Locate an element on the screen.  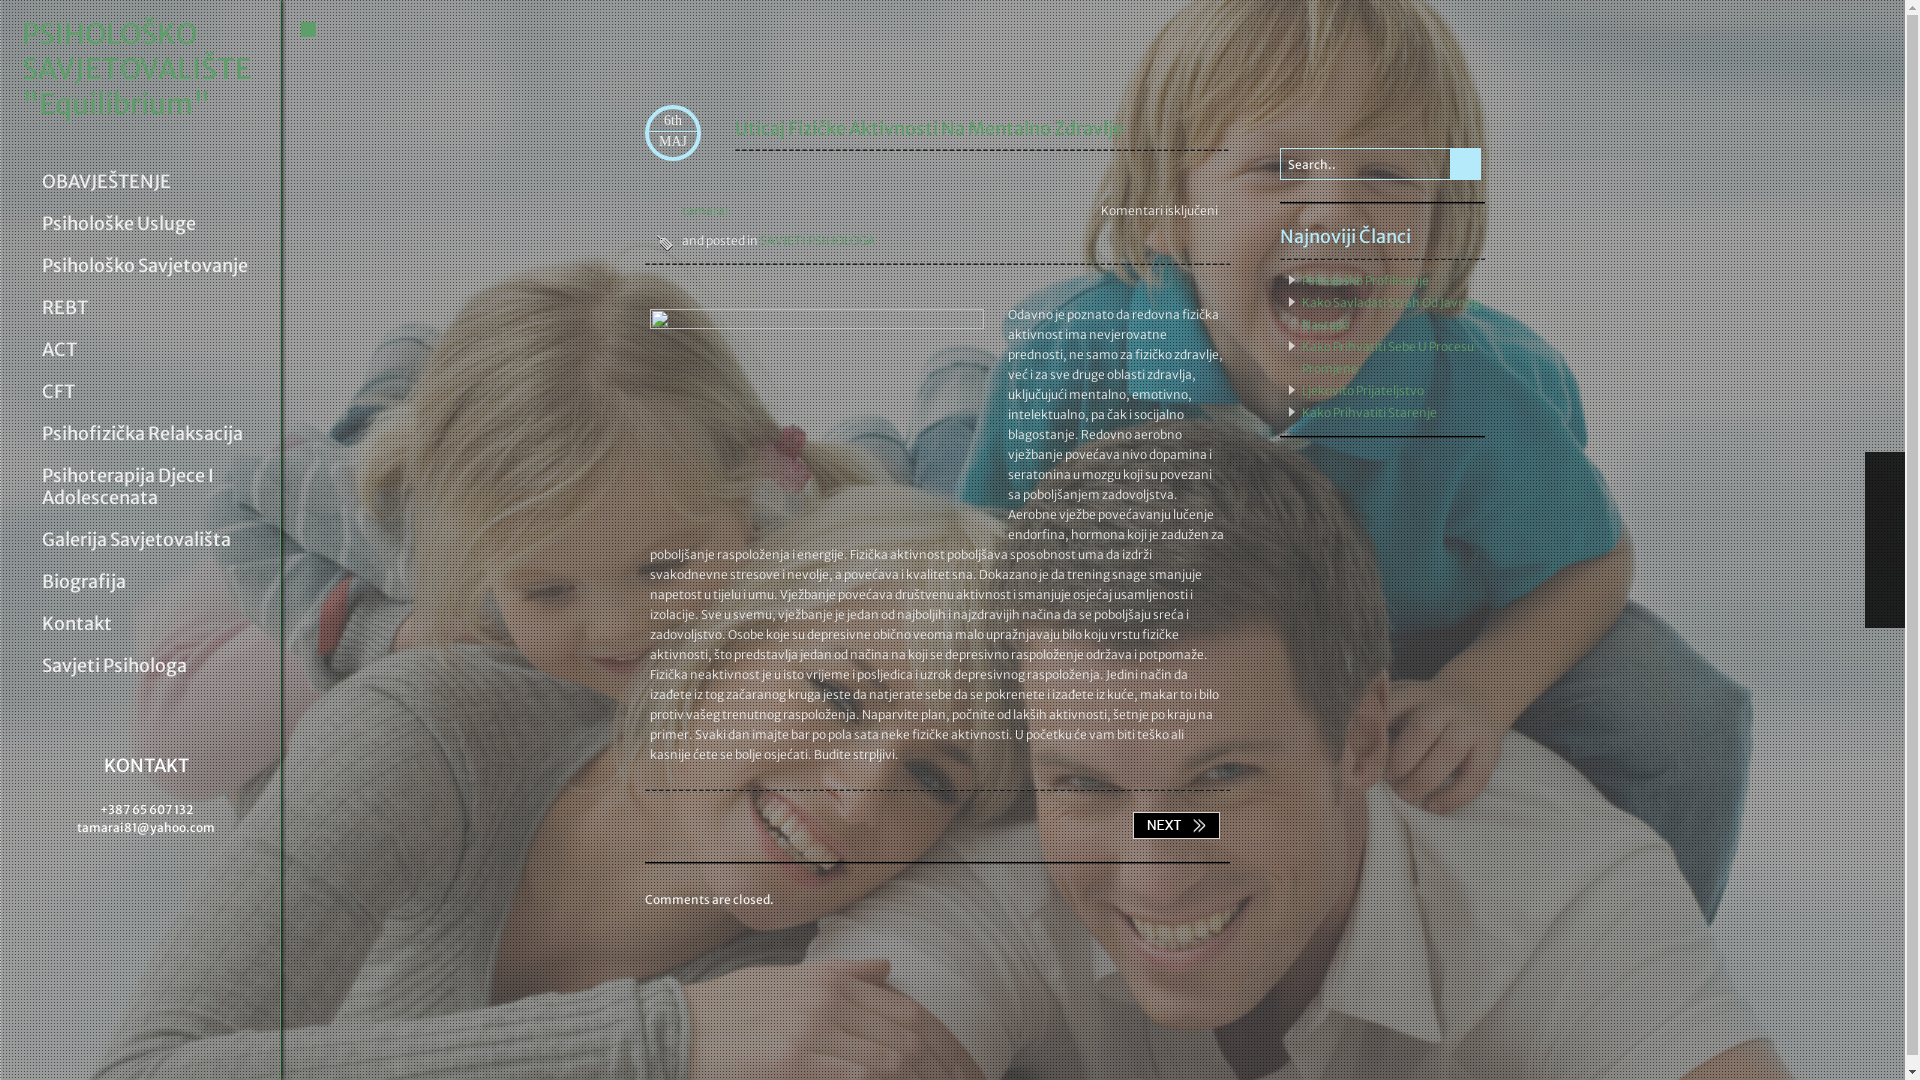
REBT is located at coordinates (151, 308).